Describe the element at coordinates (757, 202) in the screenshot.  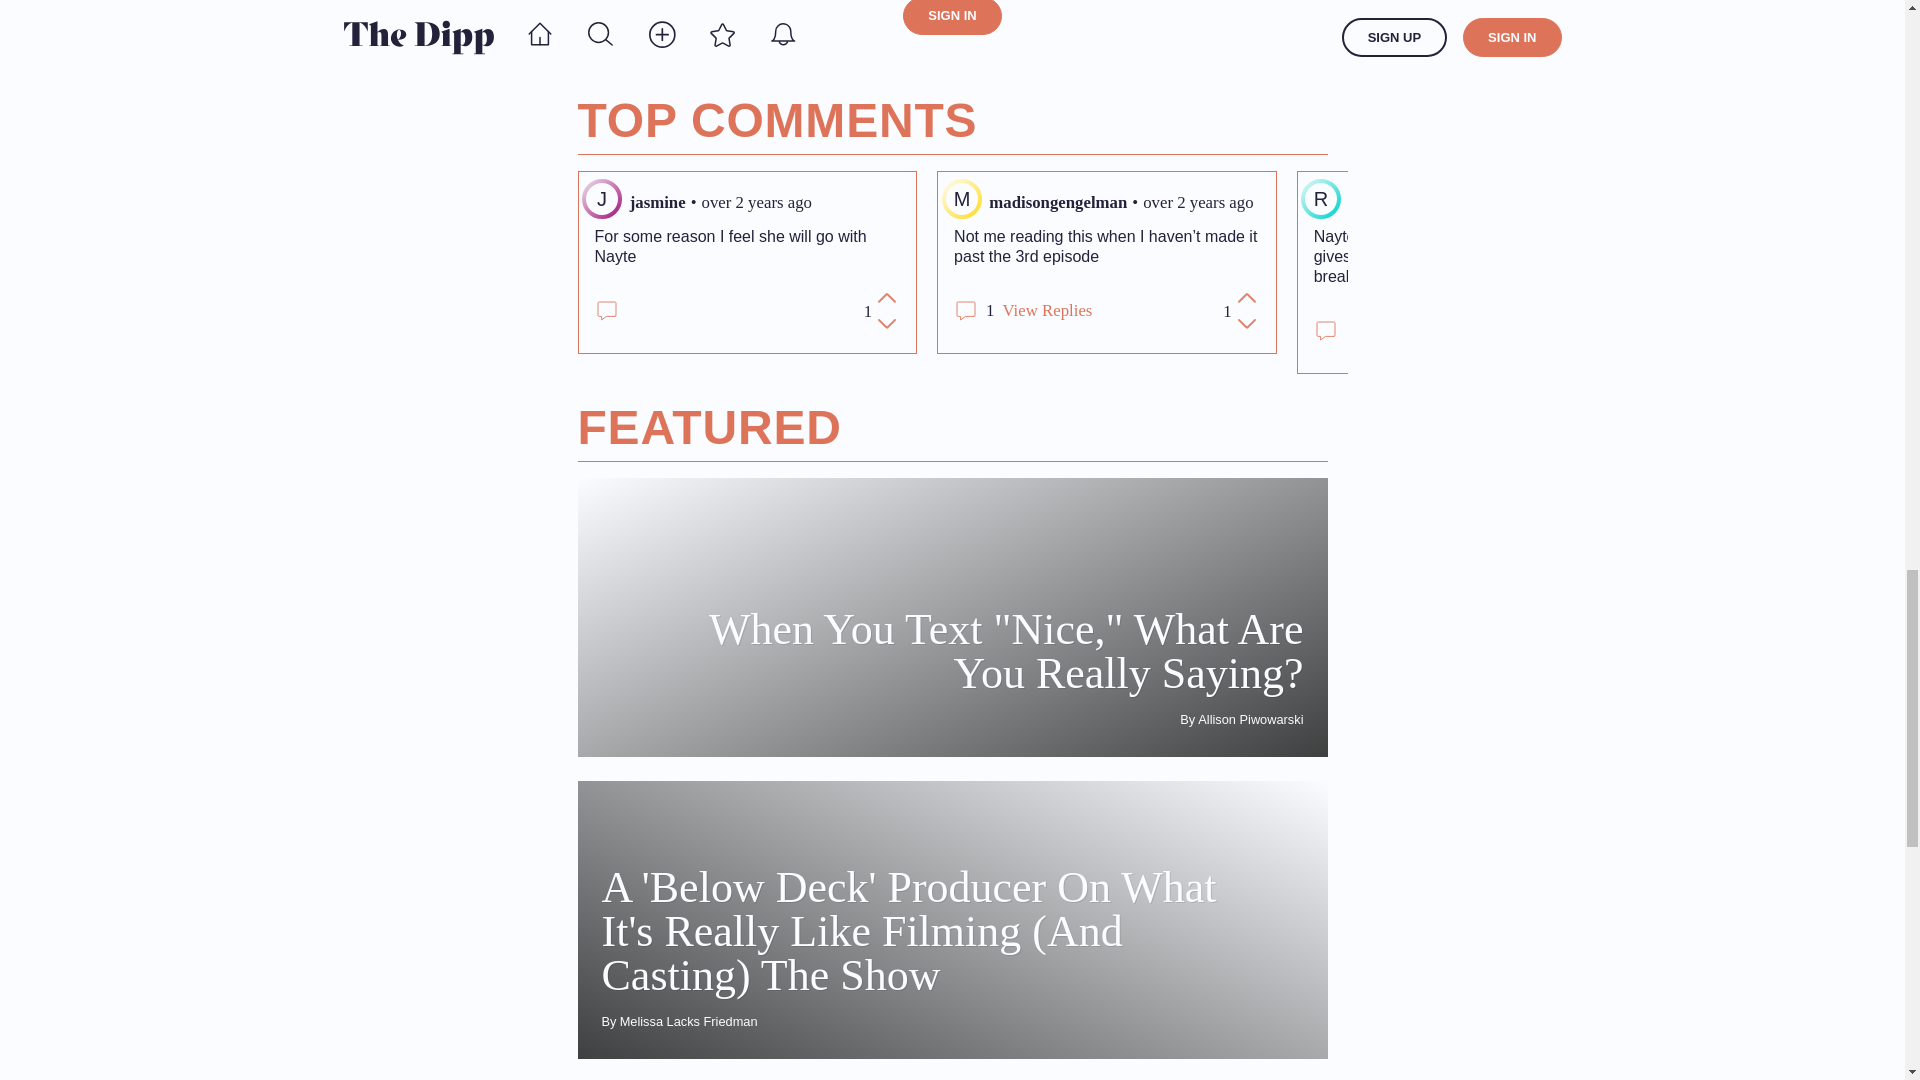
I see `over 2 years ago` at that location.